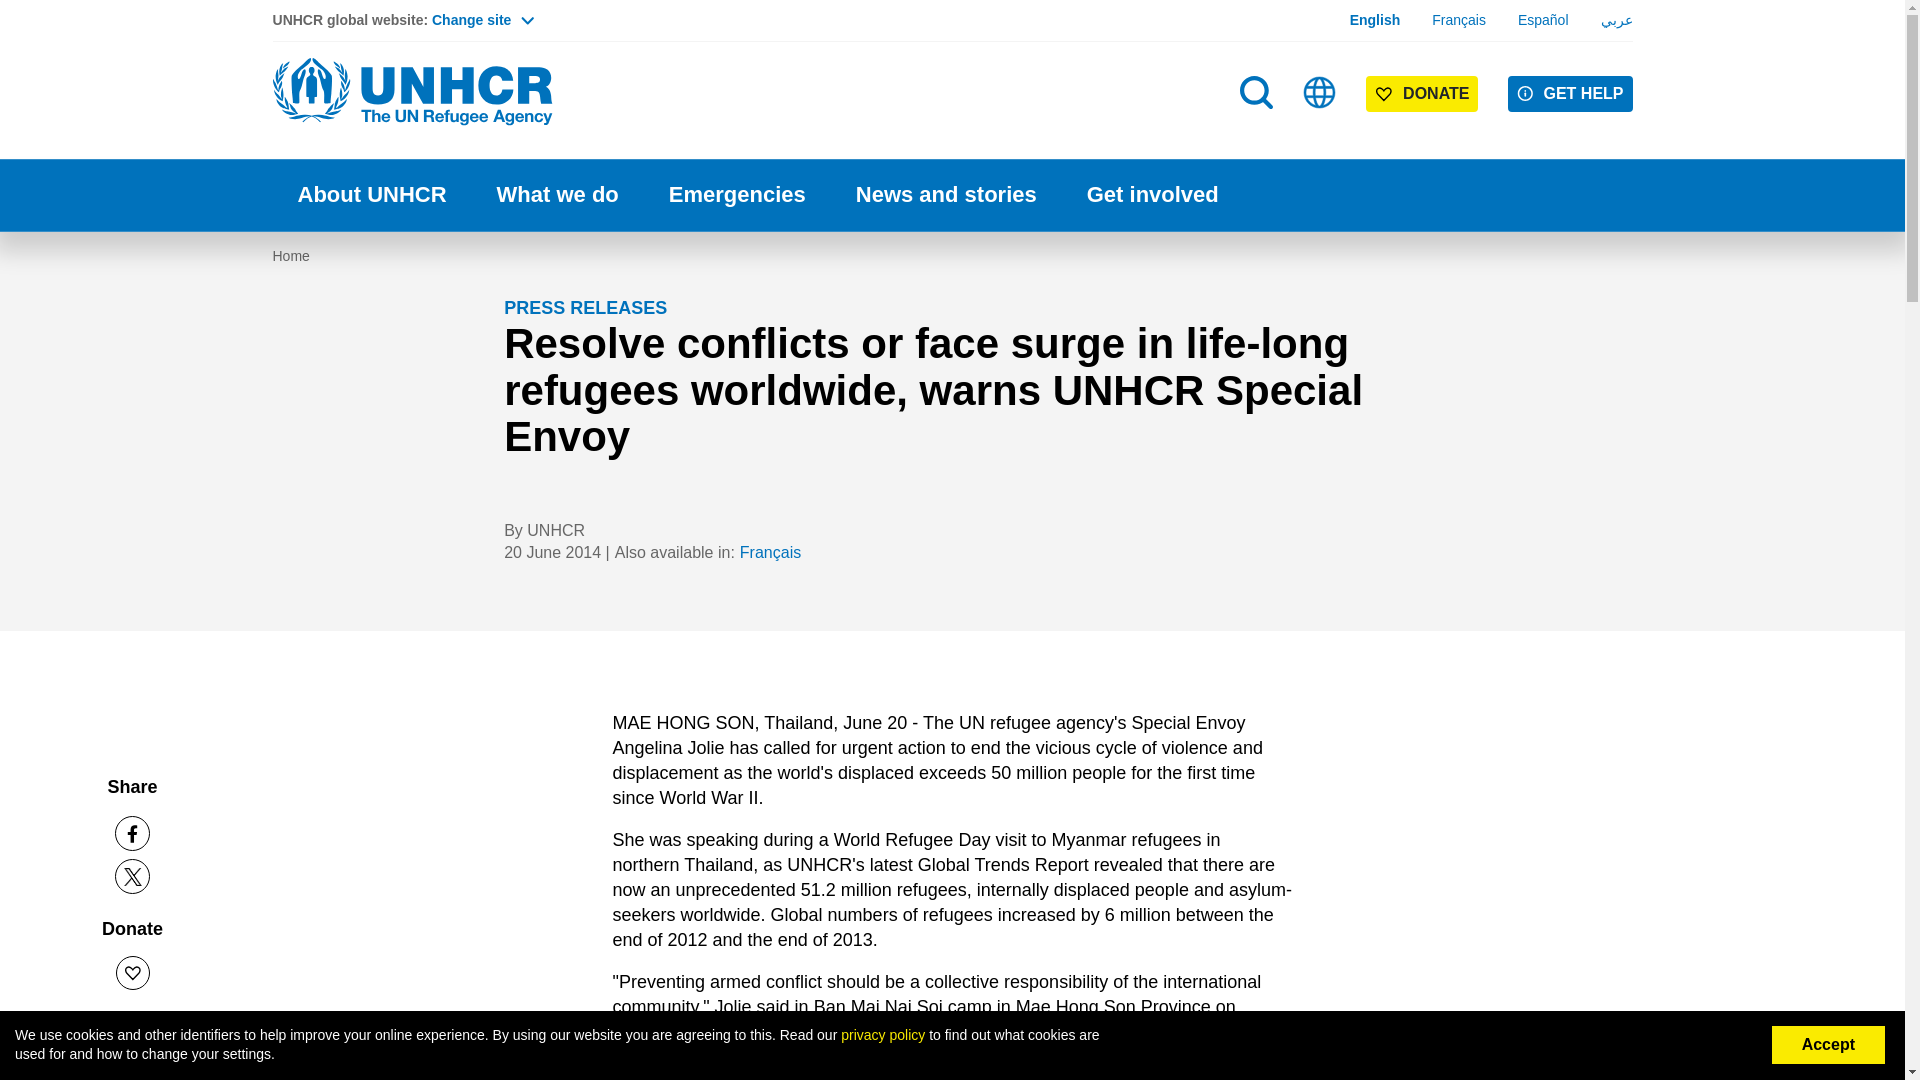 The image size is (1920, 1080). I want to click on Search, so click(1258, 132).